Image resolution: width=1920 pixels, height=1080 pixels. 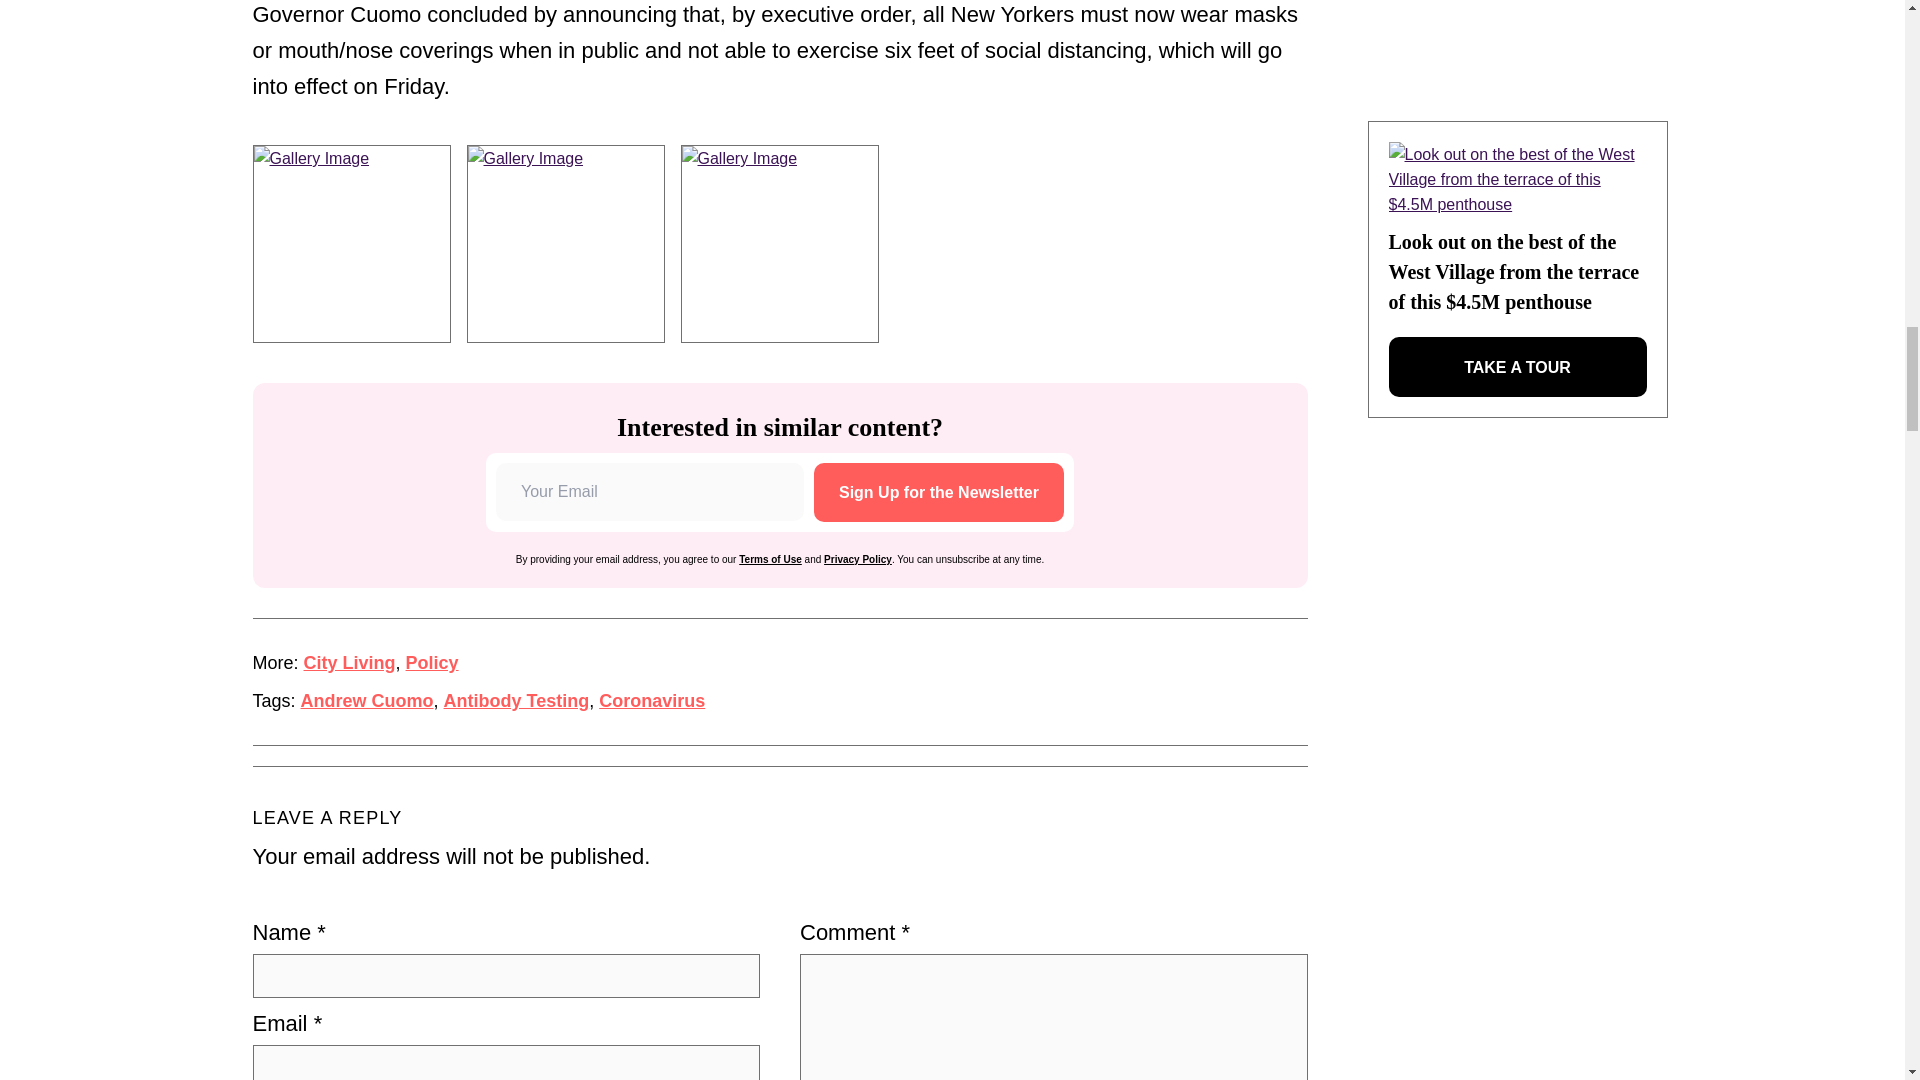 I want to click on Terms of Use, so click(x=770, y=559).